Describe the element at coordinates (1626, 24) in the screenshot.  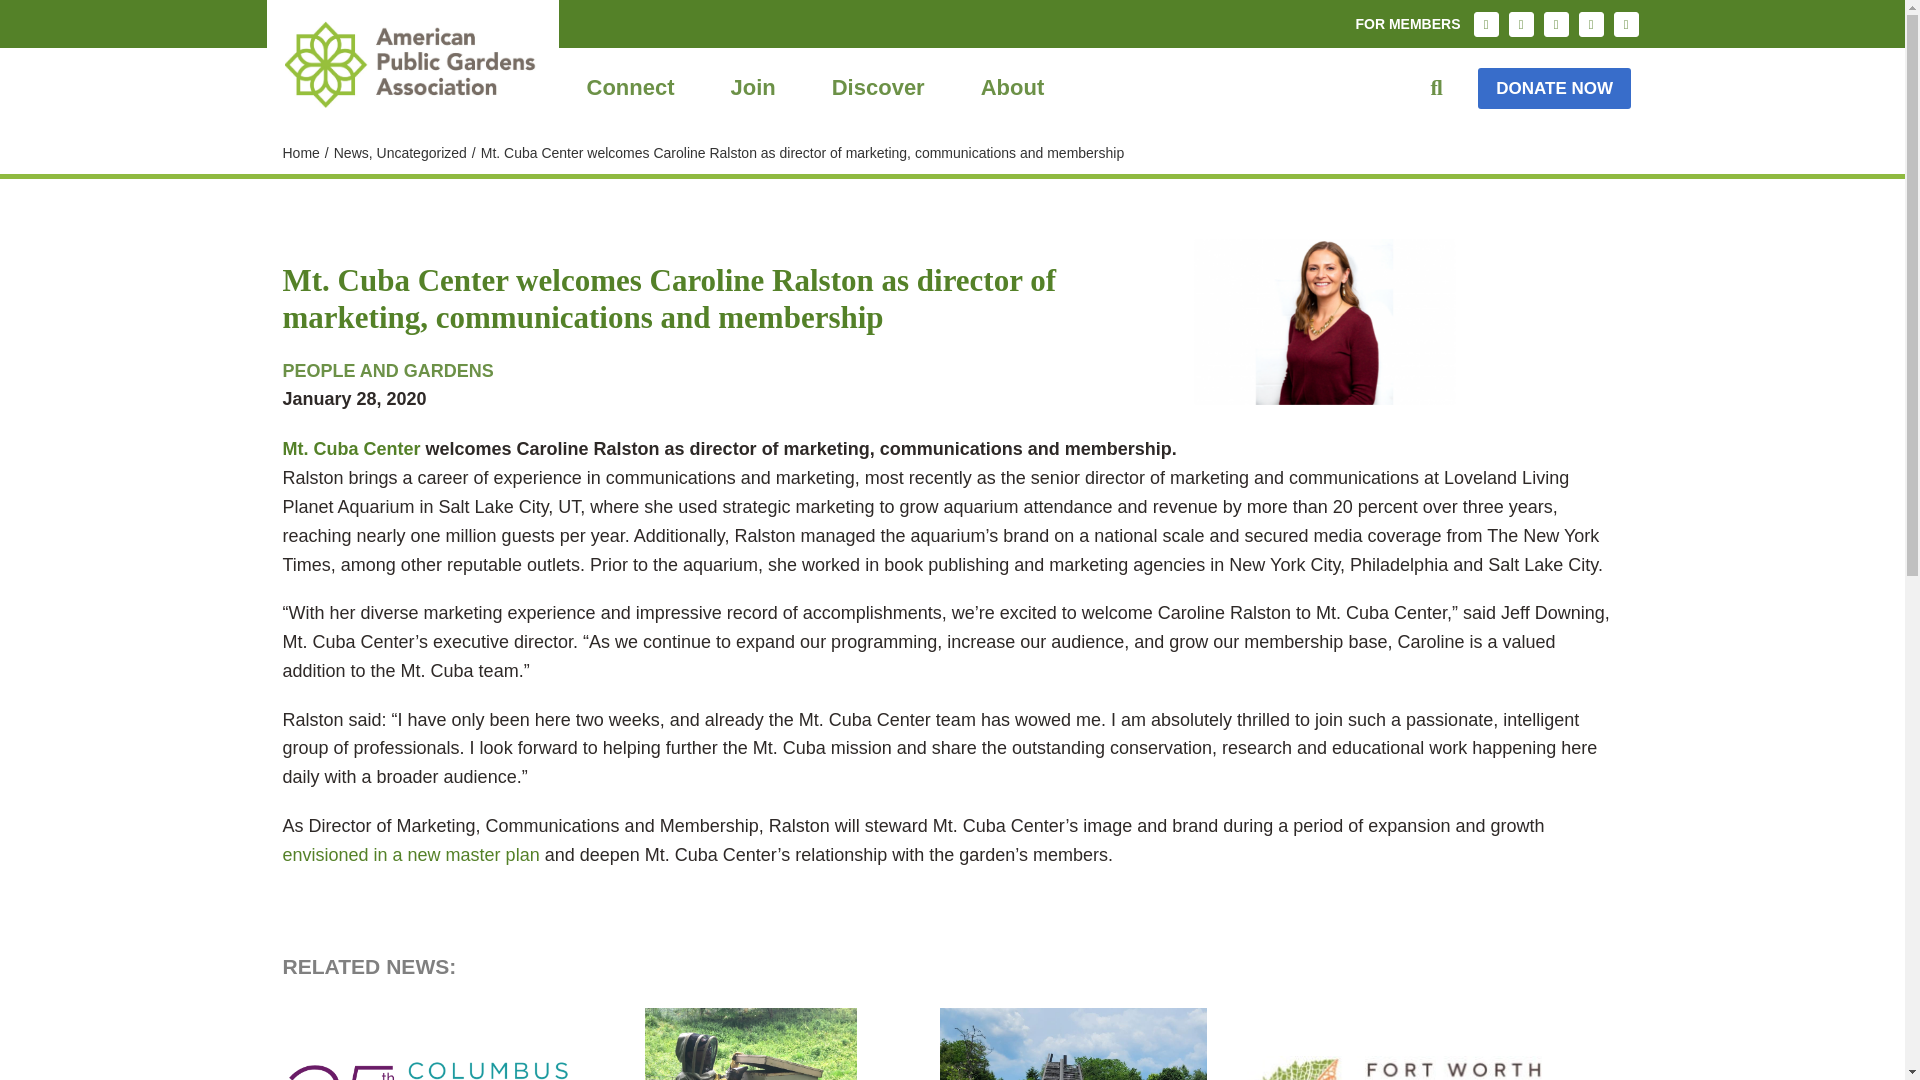
I see `YOUTUBE` at that location.